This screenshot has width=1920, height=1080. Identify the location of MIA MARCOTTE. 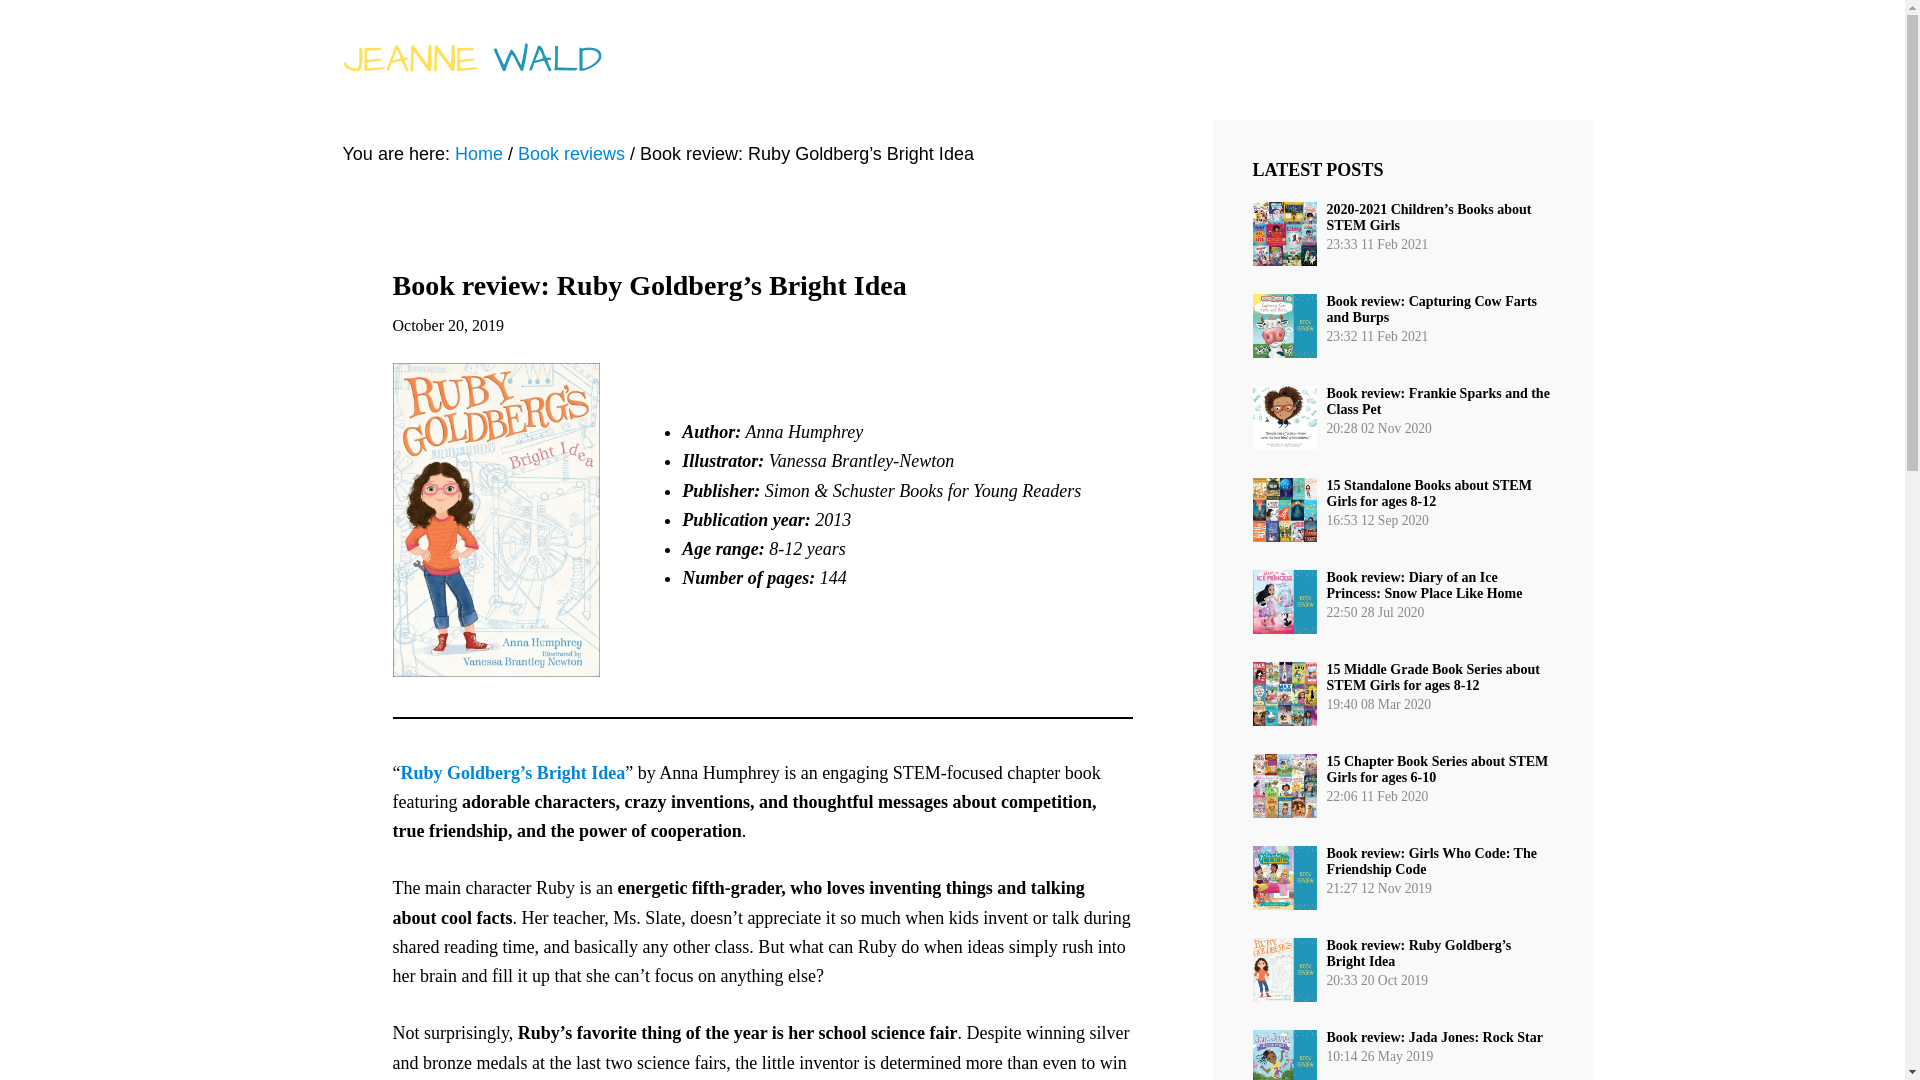
(1261, 60).